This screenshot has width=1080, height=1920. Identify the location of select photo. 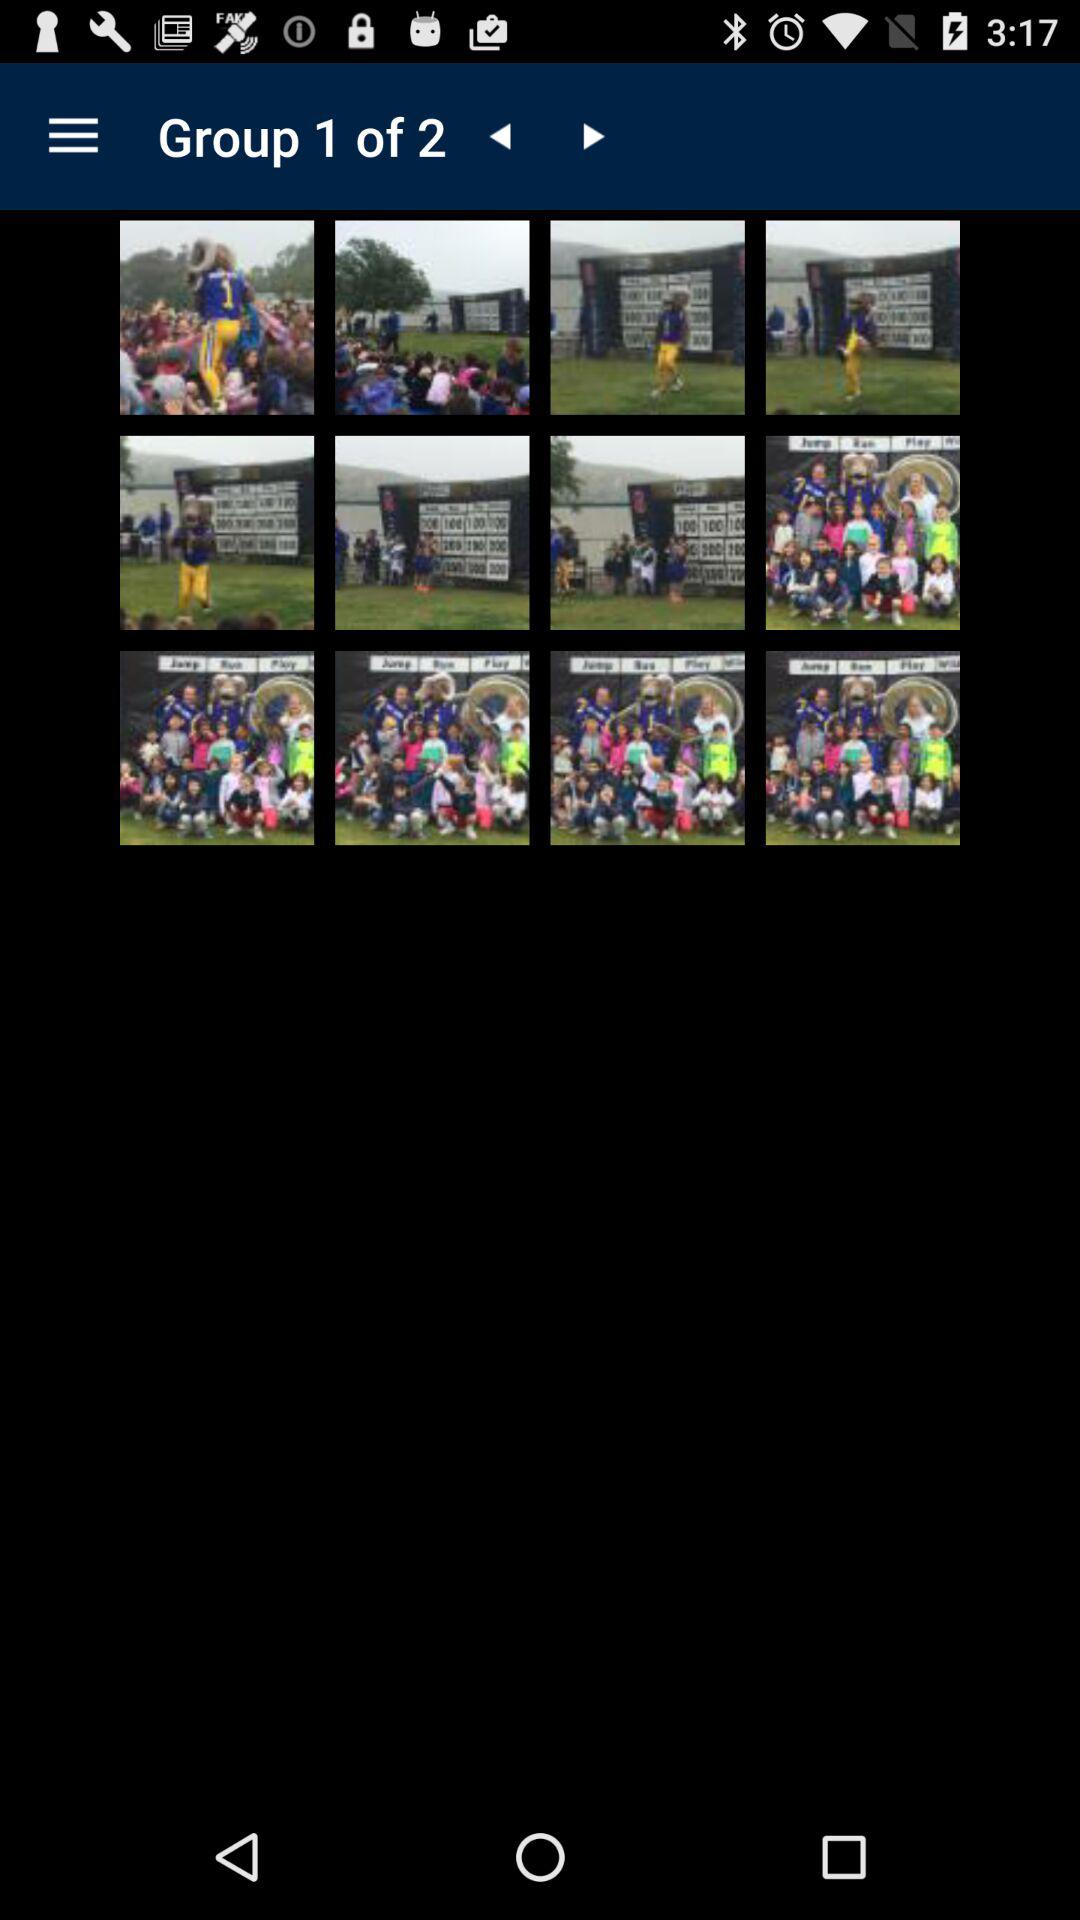
(217, 317).